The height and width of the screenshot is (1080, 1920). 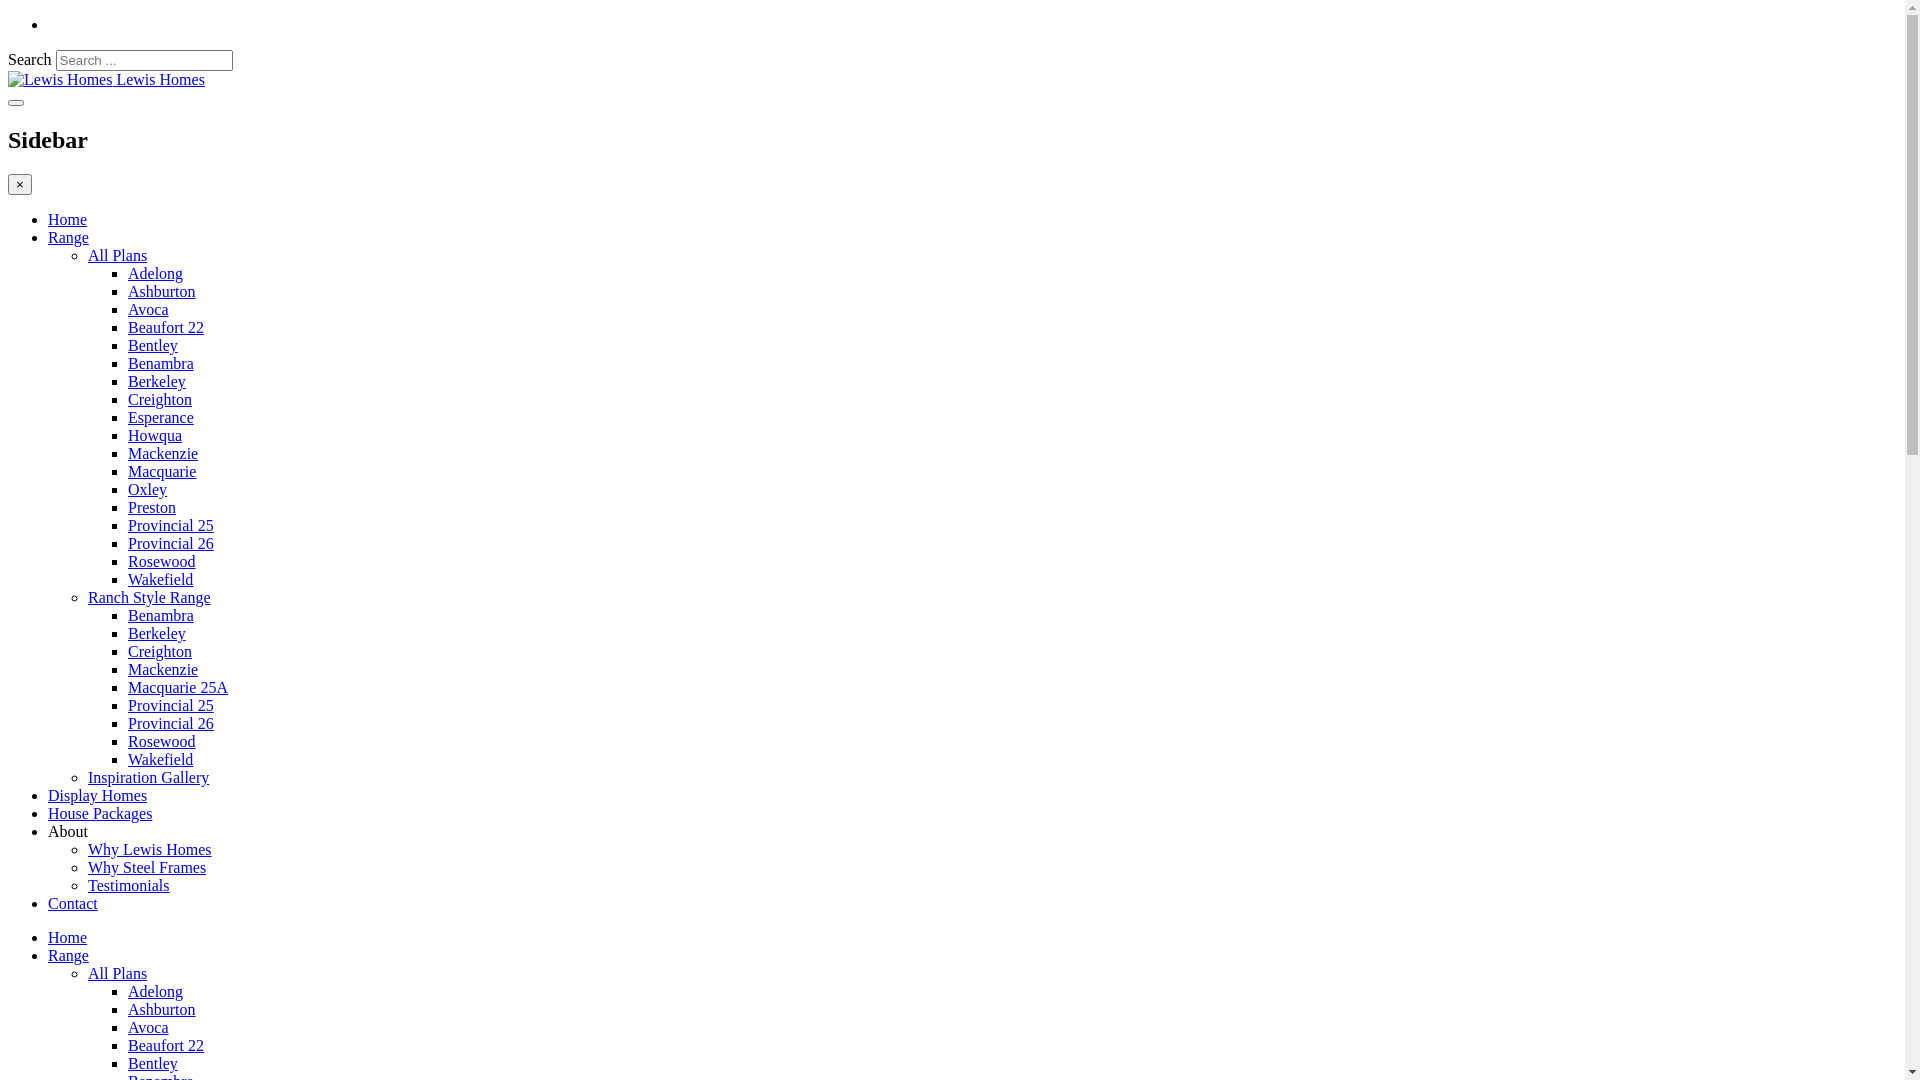 What do you see at coordinates (162, 742) in the screenshot?
I see `Rosewood` at bounding box center [162, 742].